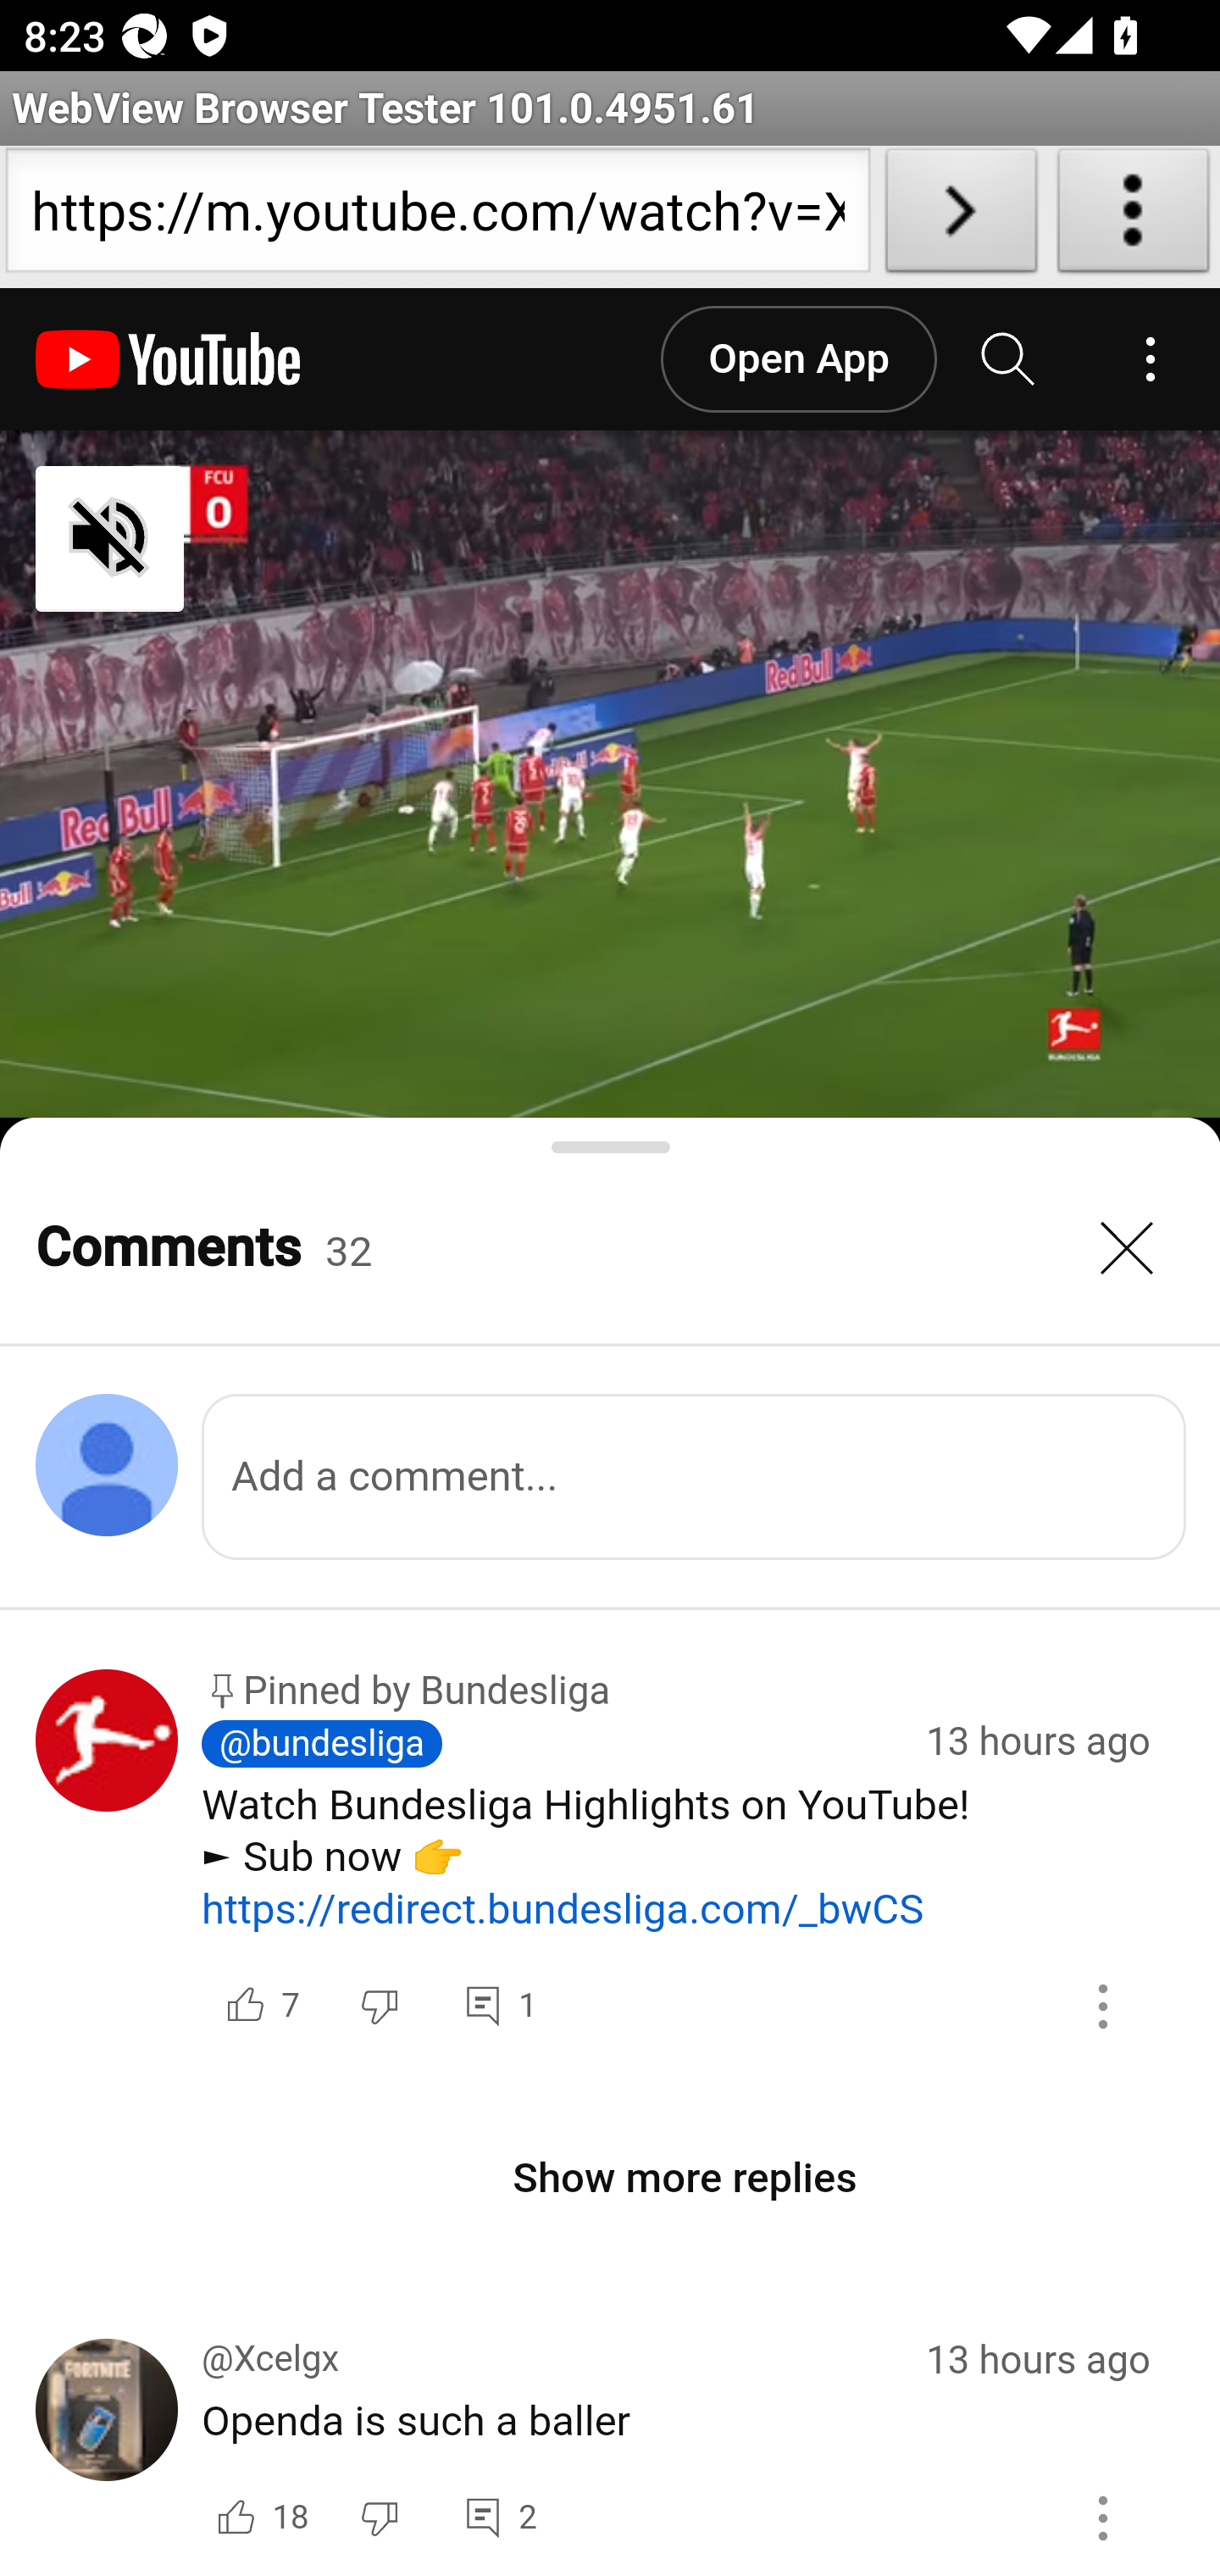 Image resolution: width=1220 pixels, height=2576 pixels. Describe the element at coordinates (1128, 1249) in the screenshot. I see `Close` at that location.